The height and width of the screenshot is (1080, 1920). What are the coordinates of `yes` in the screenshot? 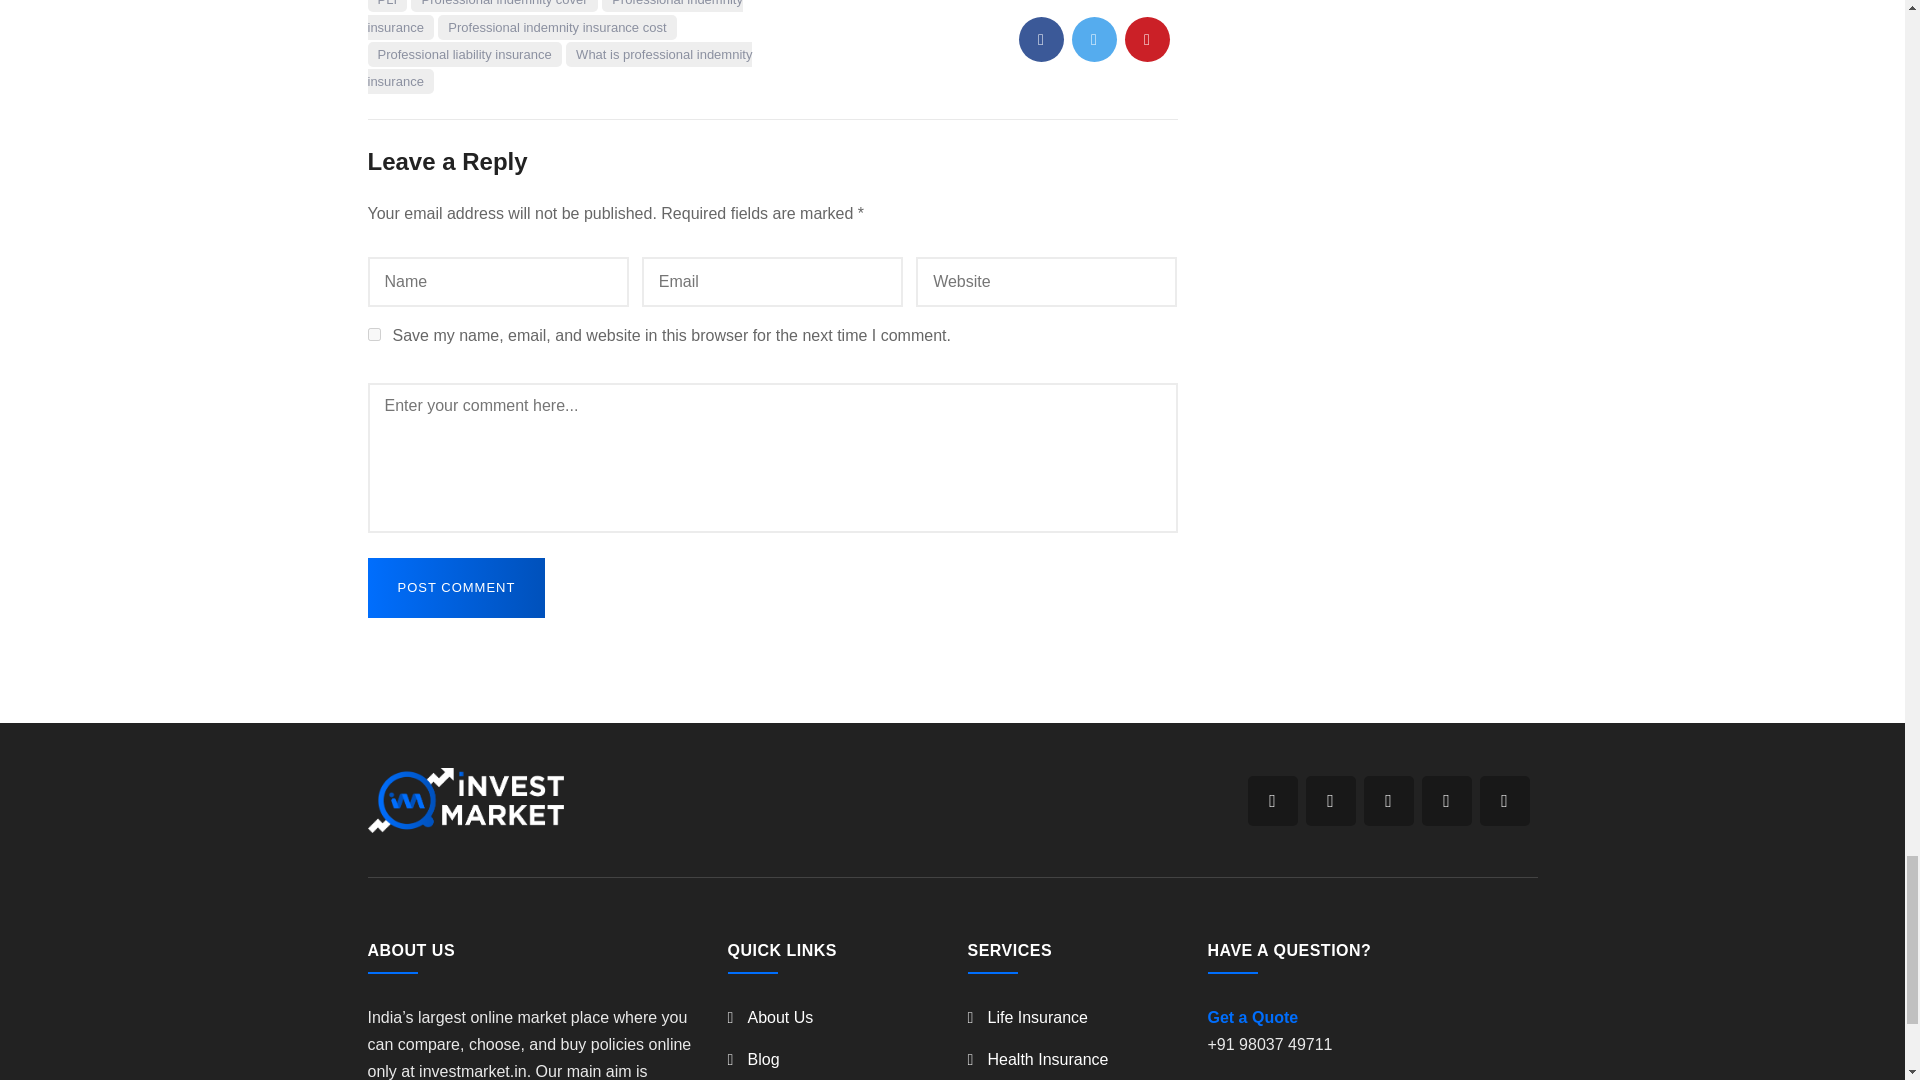 It's located at (374, 334).